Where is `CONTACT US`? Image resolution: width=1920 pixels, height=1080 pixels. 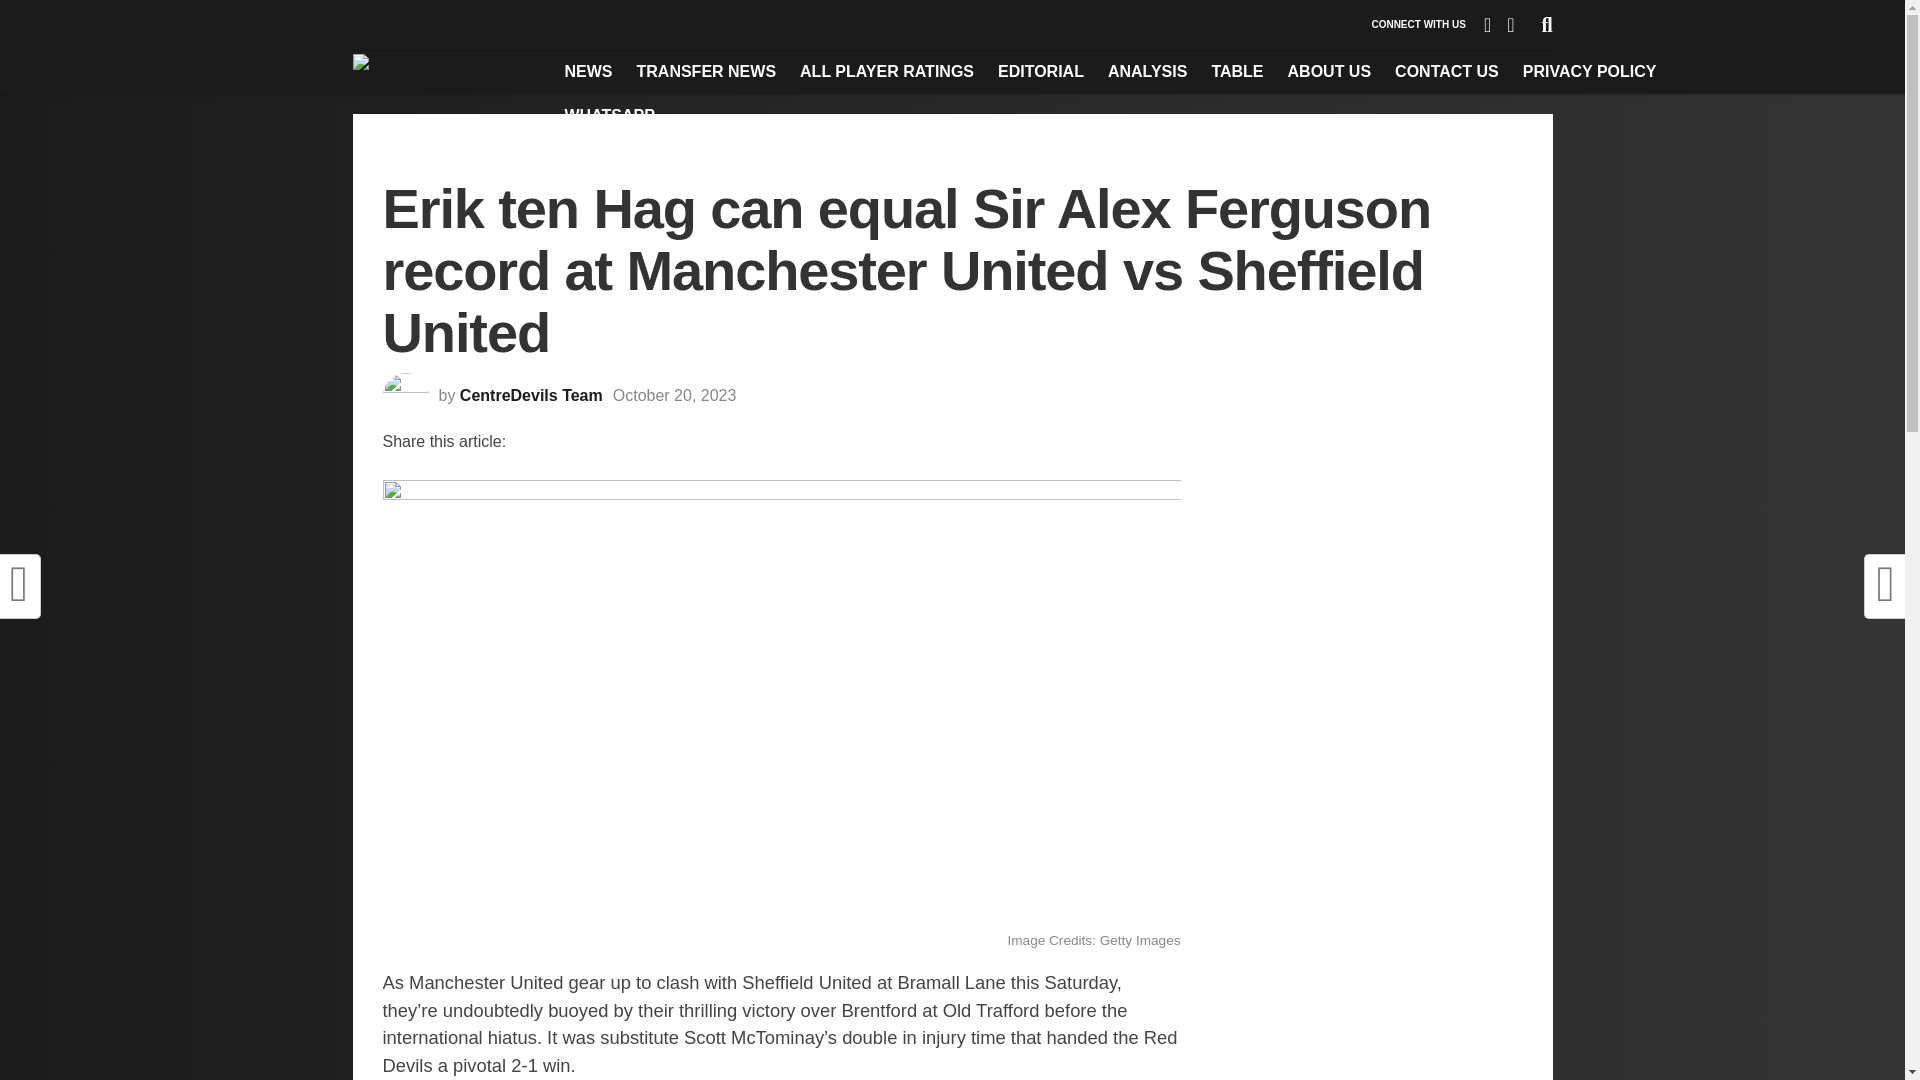
CONTACT US is located at coordinates (1446, 71).